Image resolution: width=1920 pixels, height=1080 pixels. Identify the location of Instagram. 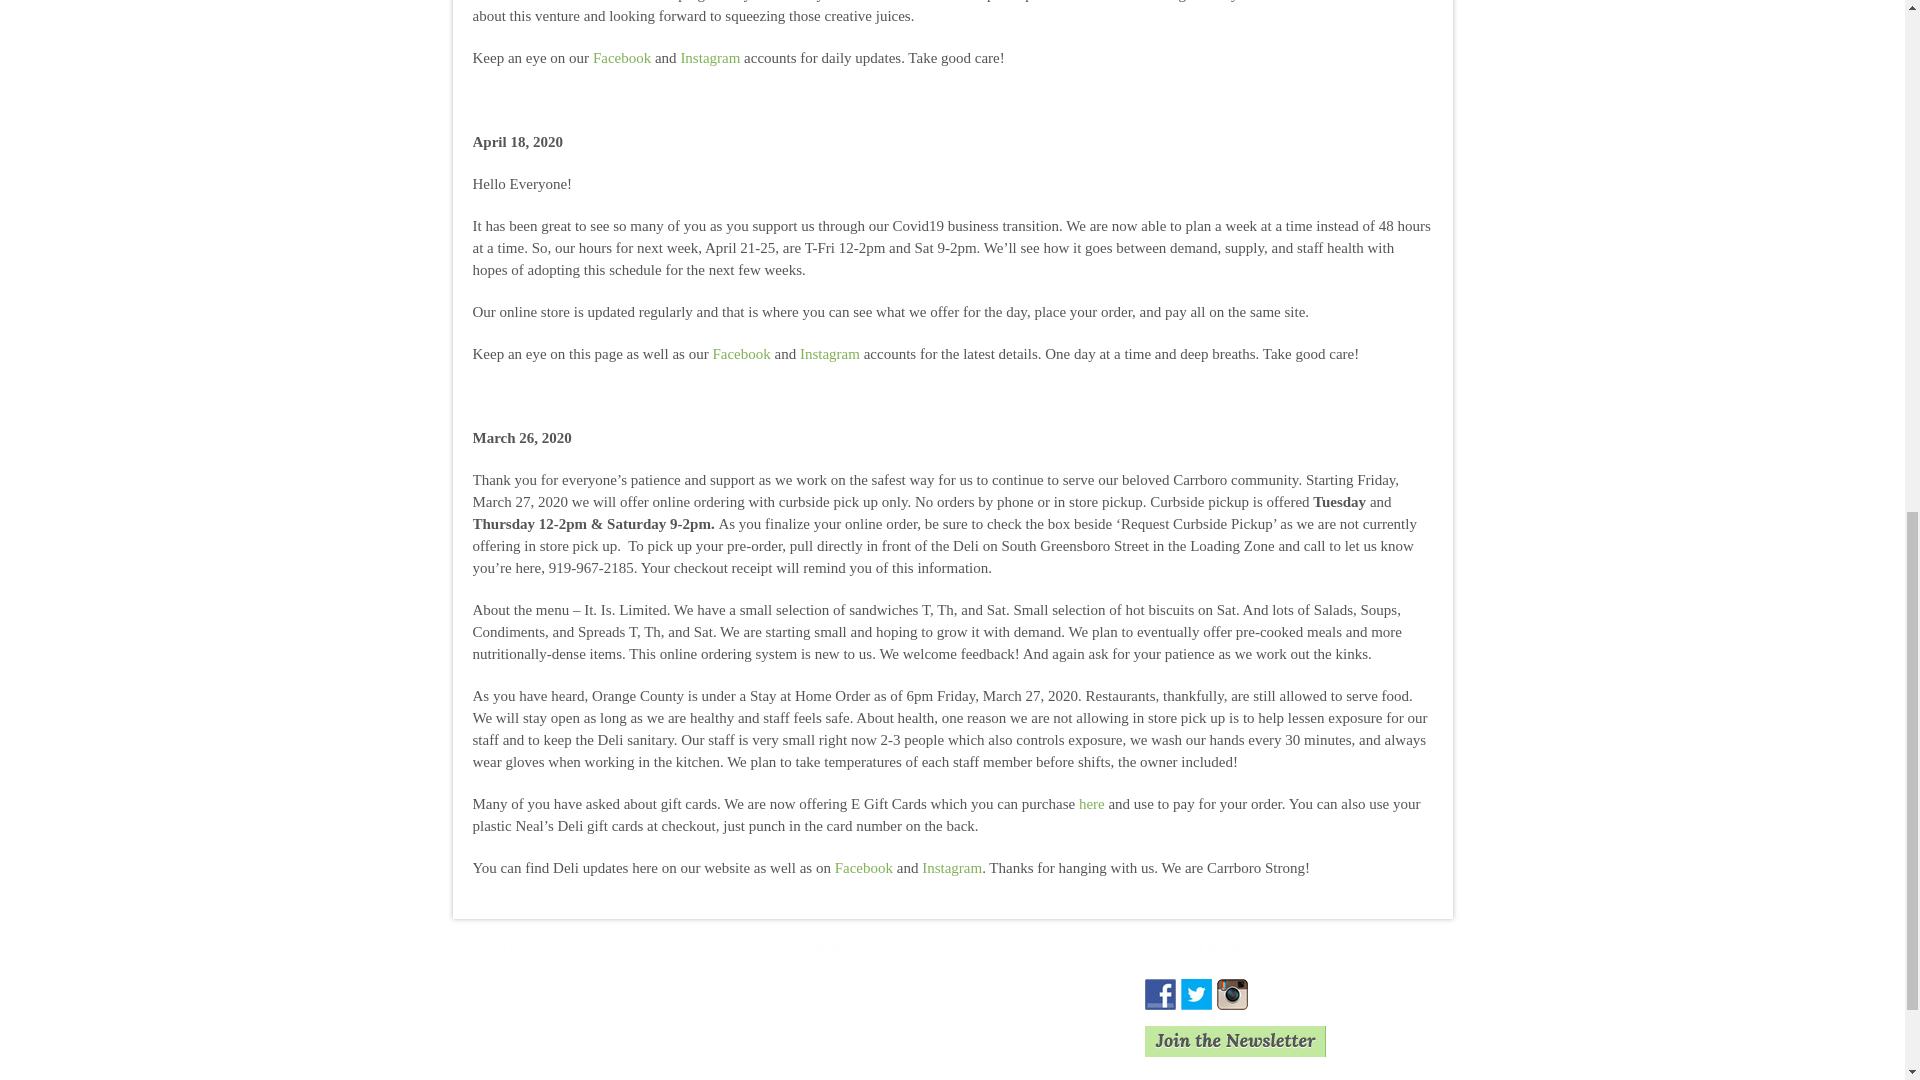
(709, 58).